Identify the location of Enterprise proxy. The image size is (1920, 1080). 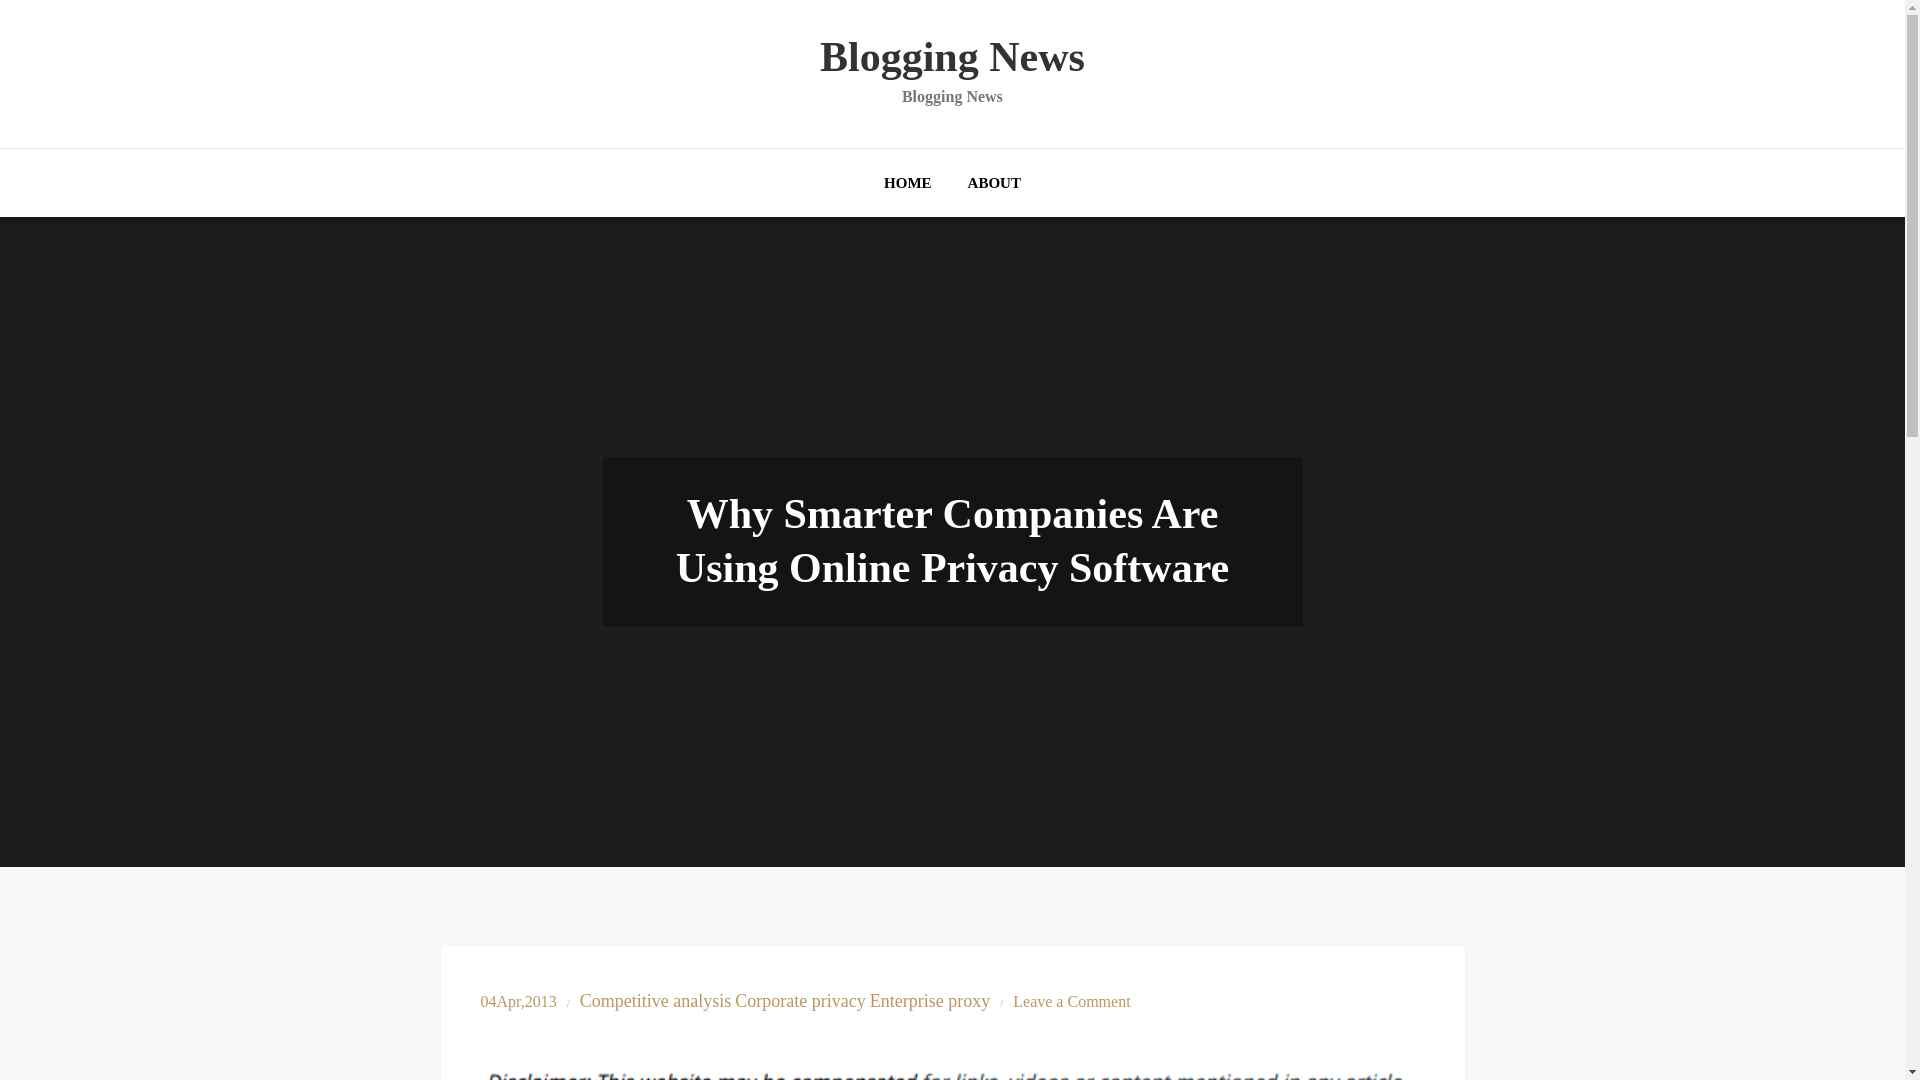
(930, 1001).